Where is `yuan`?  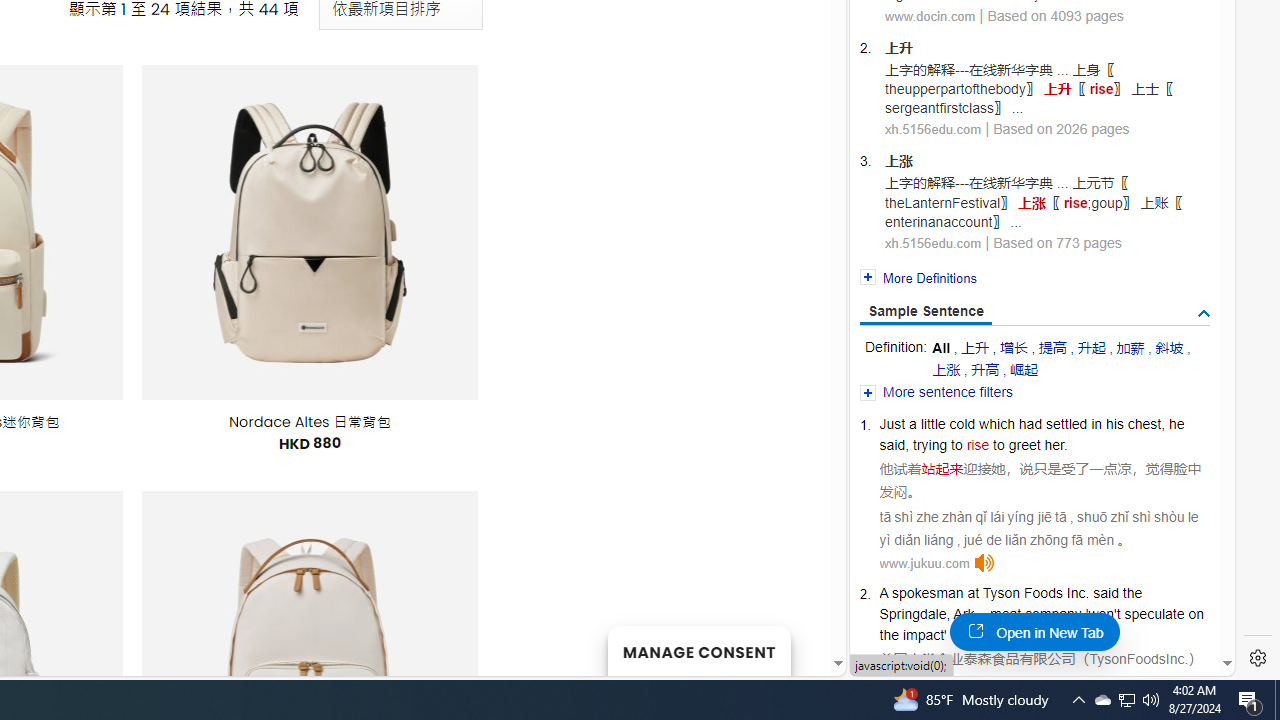 yuan is located at coordinates (992, 634).